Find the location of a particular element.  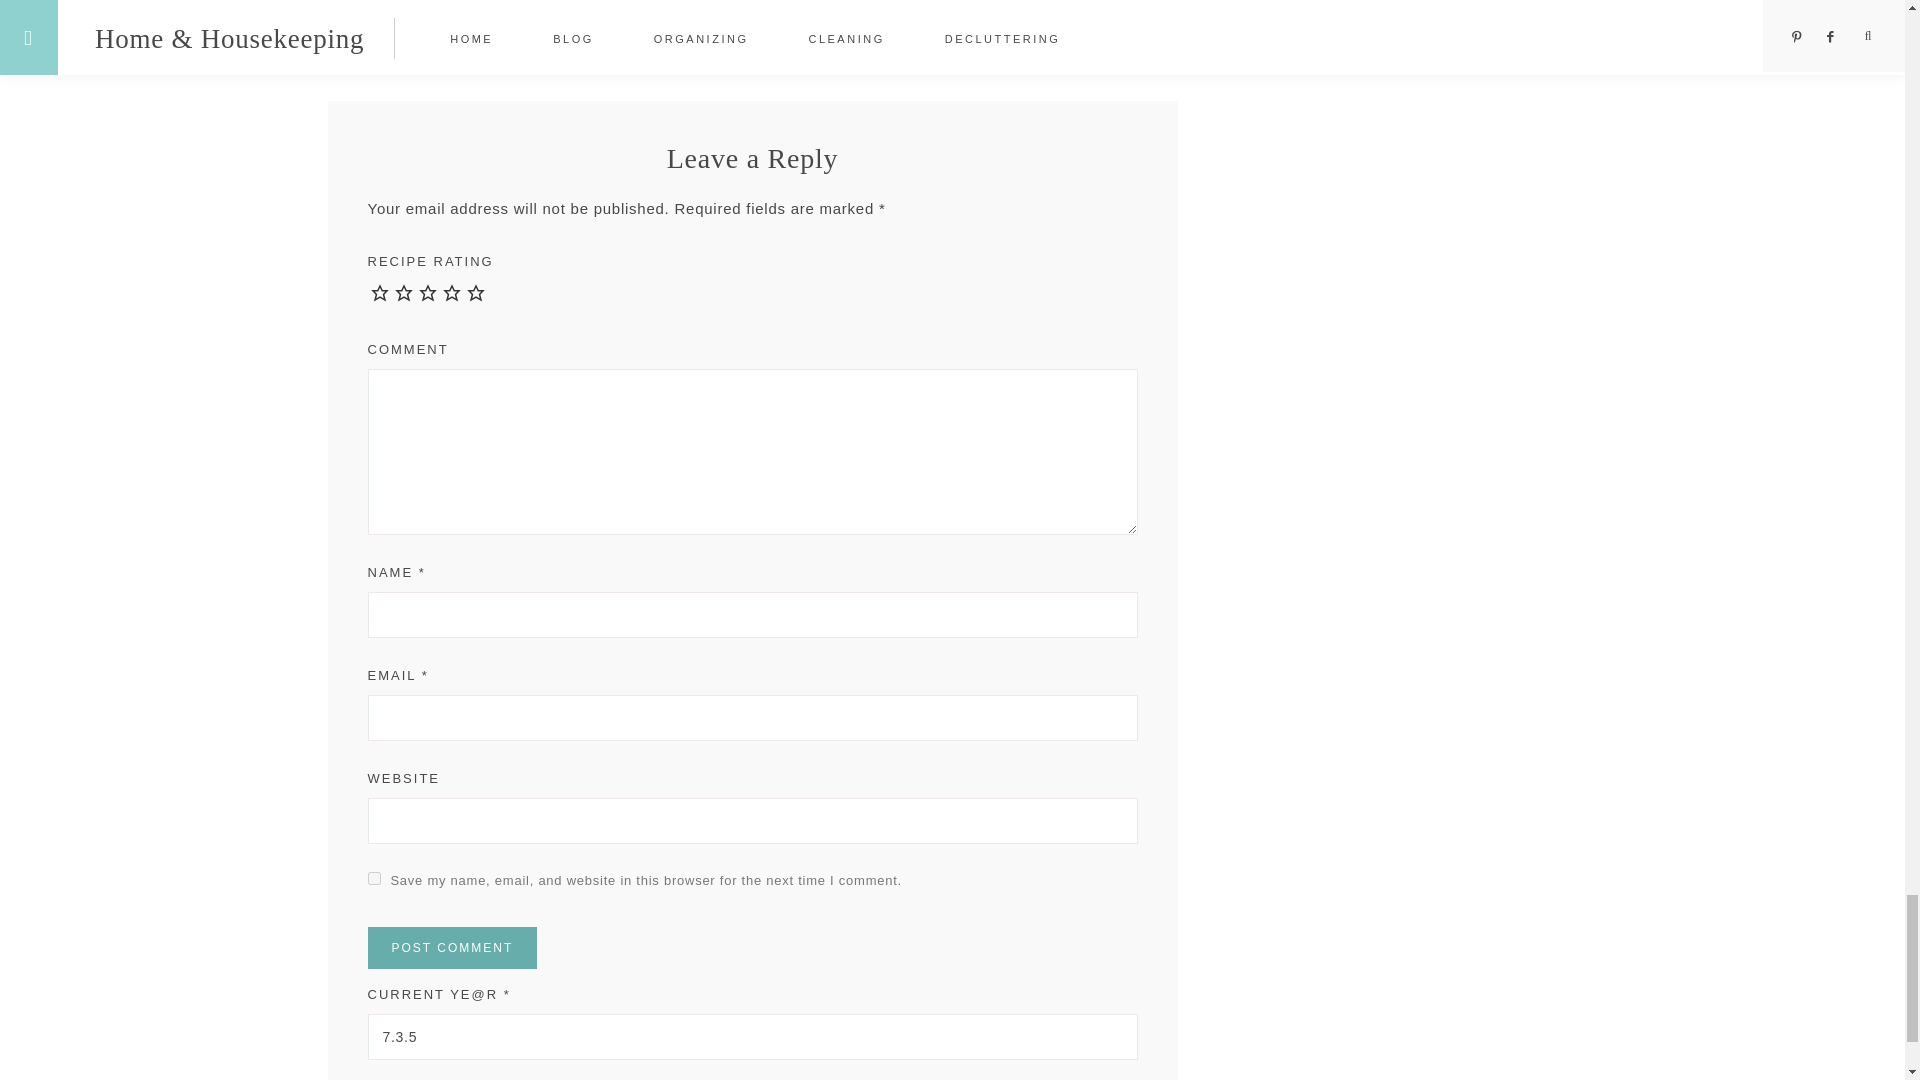

How To Make Coconut Whipped Cream is located at coordinates (488, 7).